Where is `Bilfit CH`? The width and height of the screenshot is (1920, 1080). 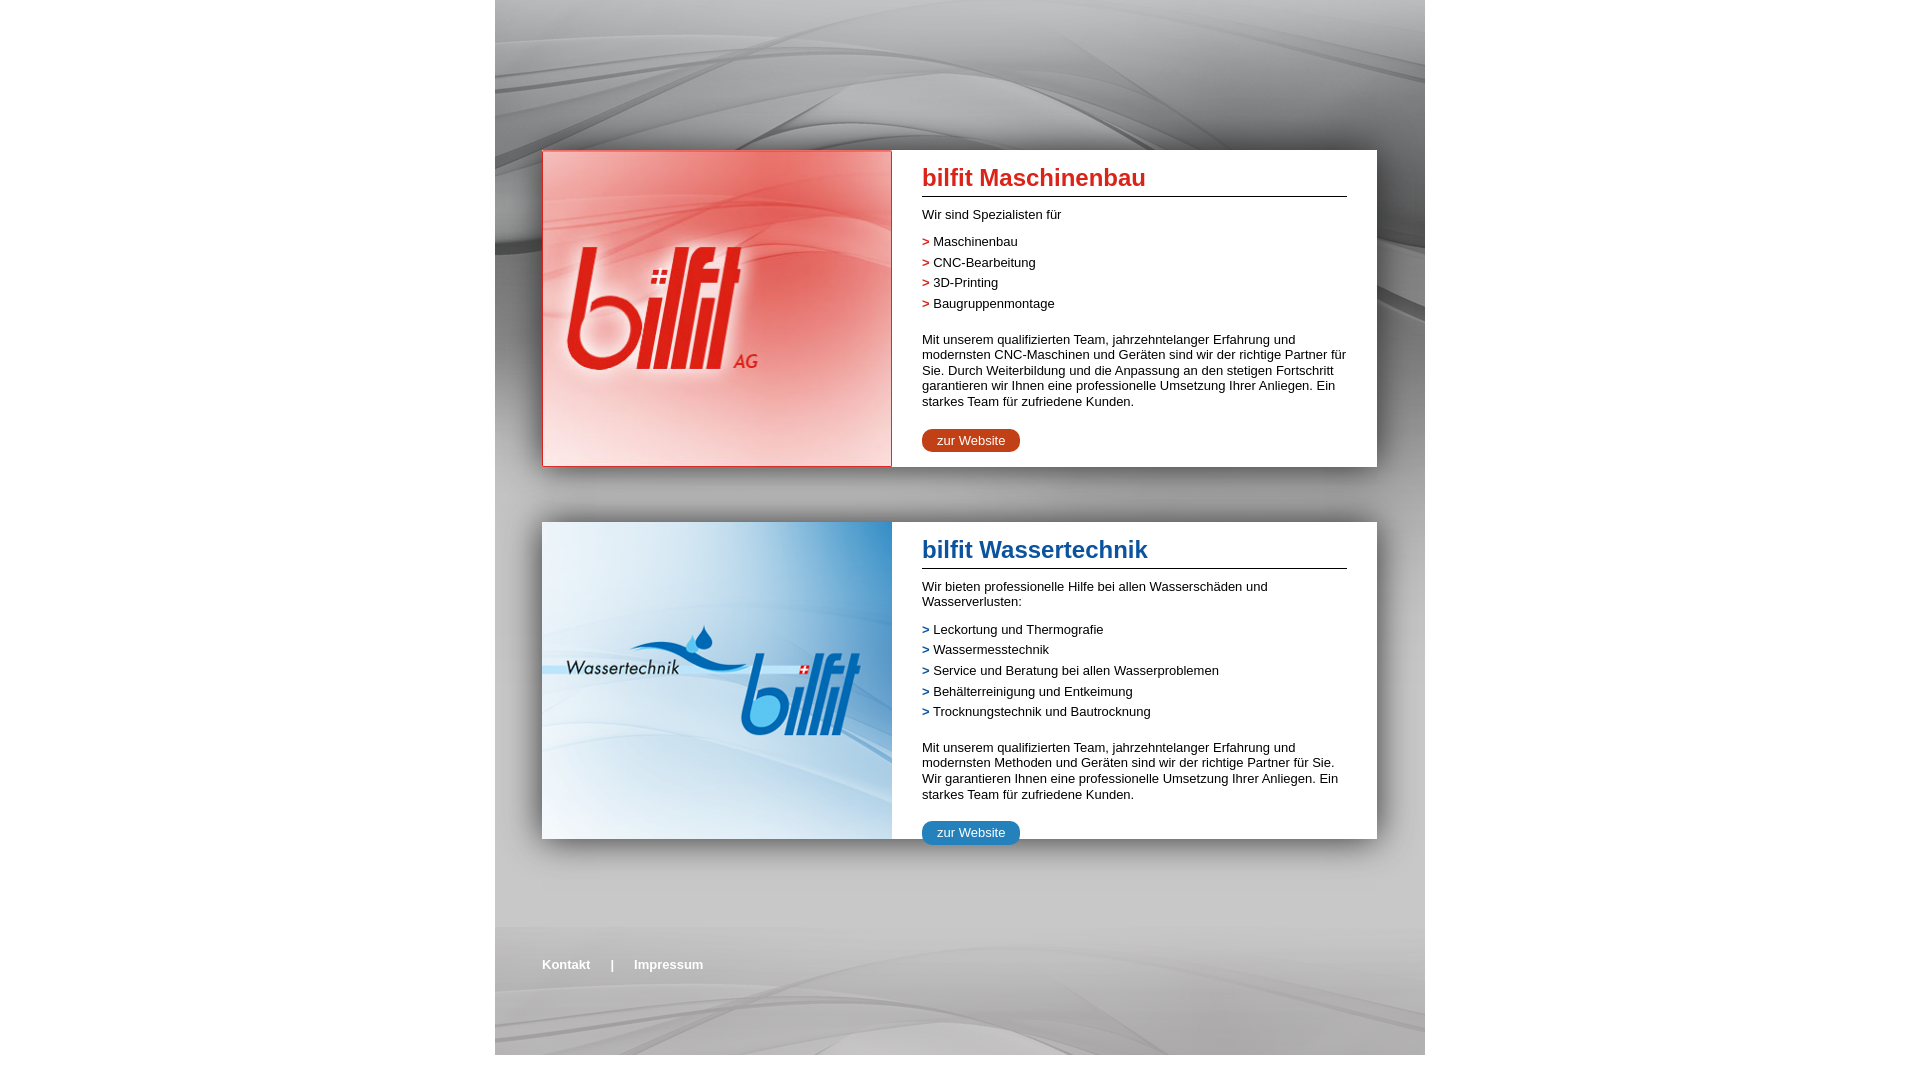 Bilfit CH is located at coordinates (717, 462).